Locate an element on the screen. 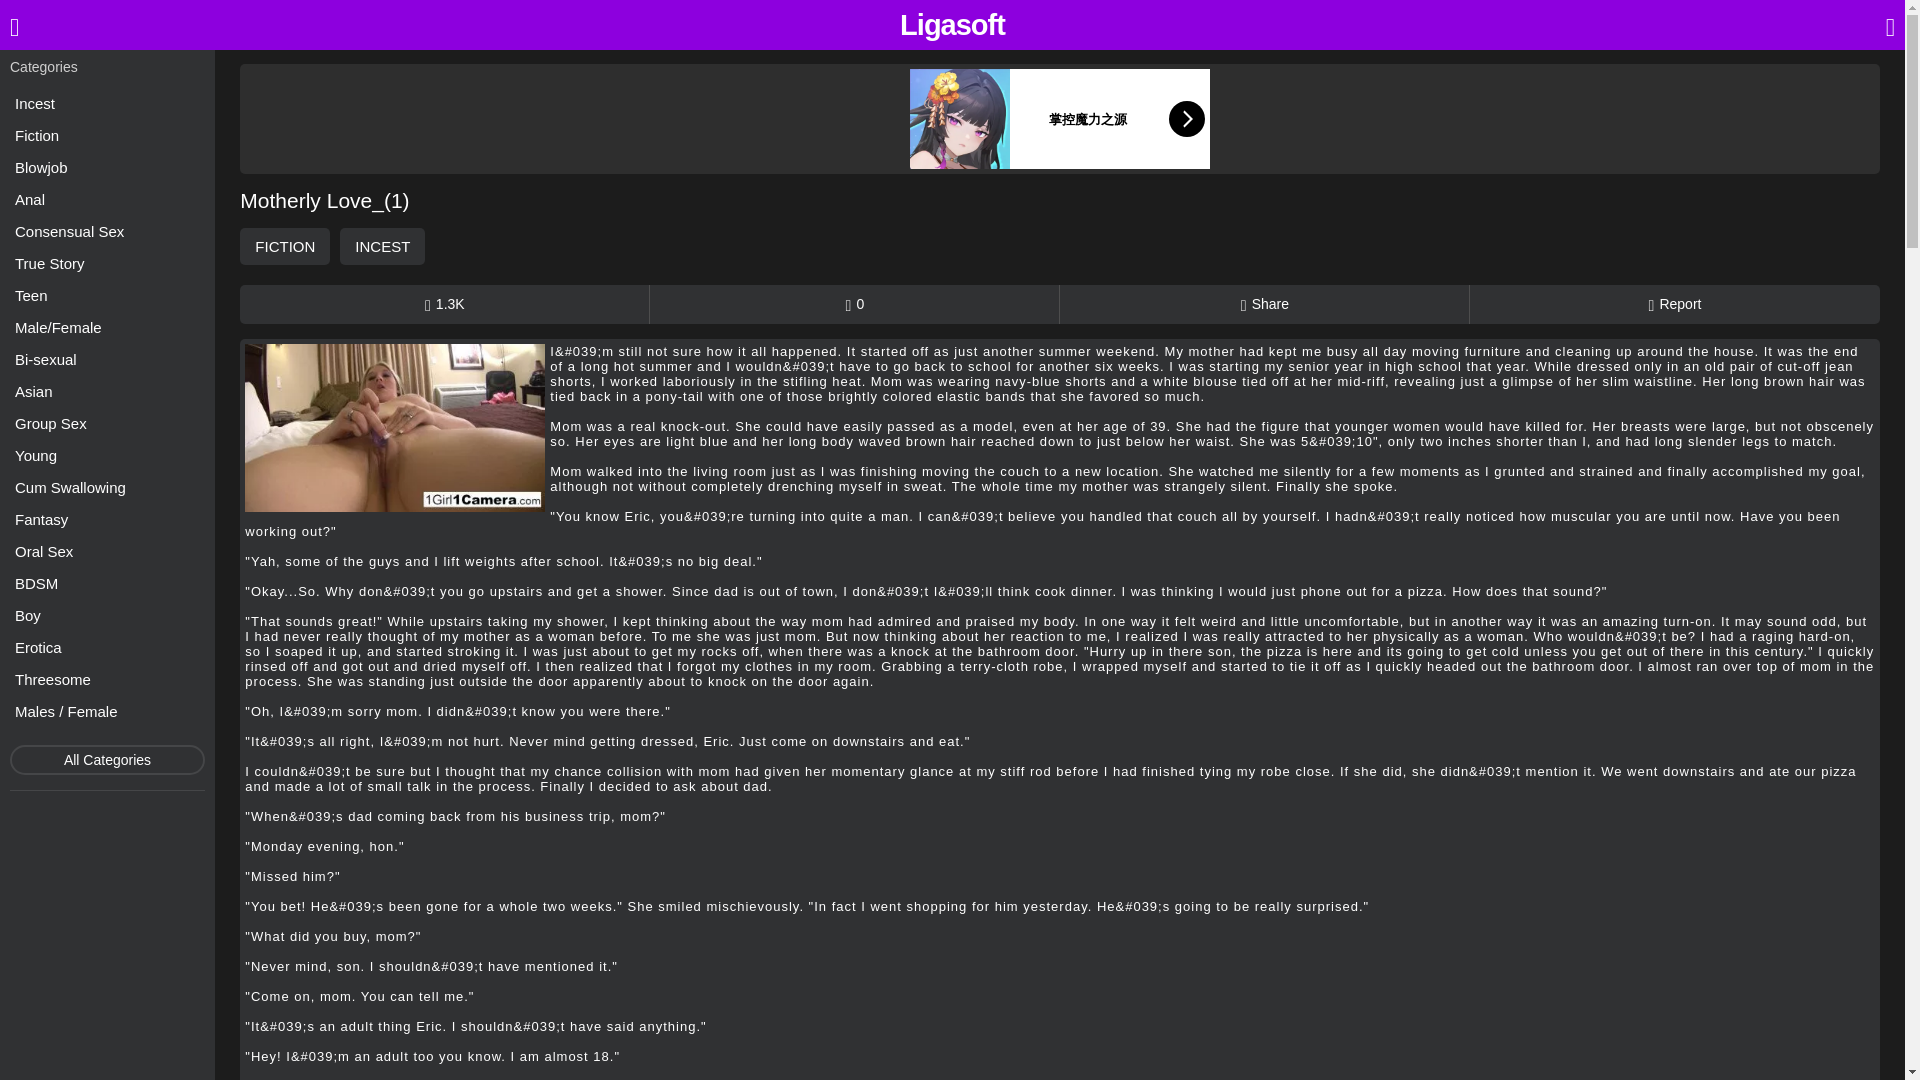 This screenshot has width=1920, height=1080. Bi-sexual is located at coordinates (107, 358).